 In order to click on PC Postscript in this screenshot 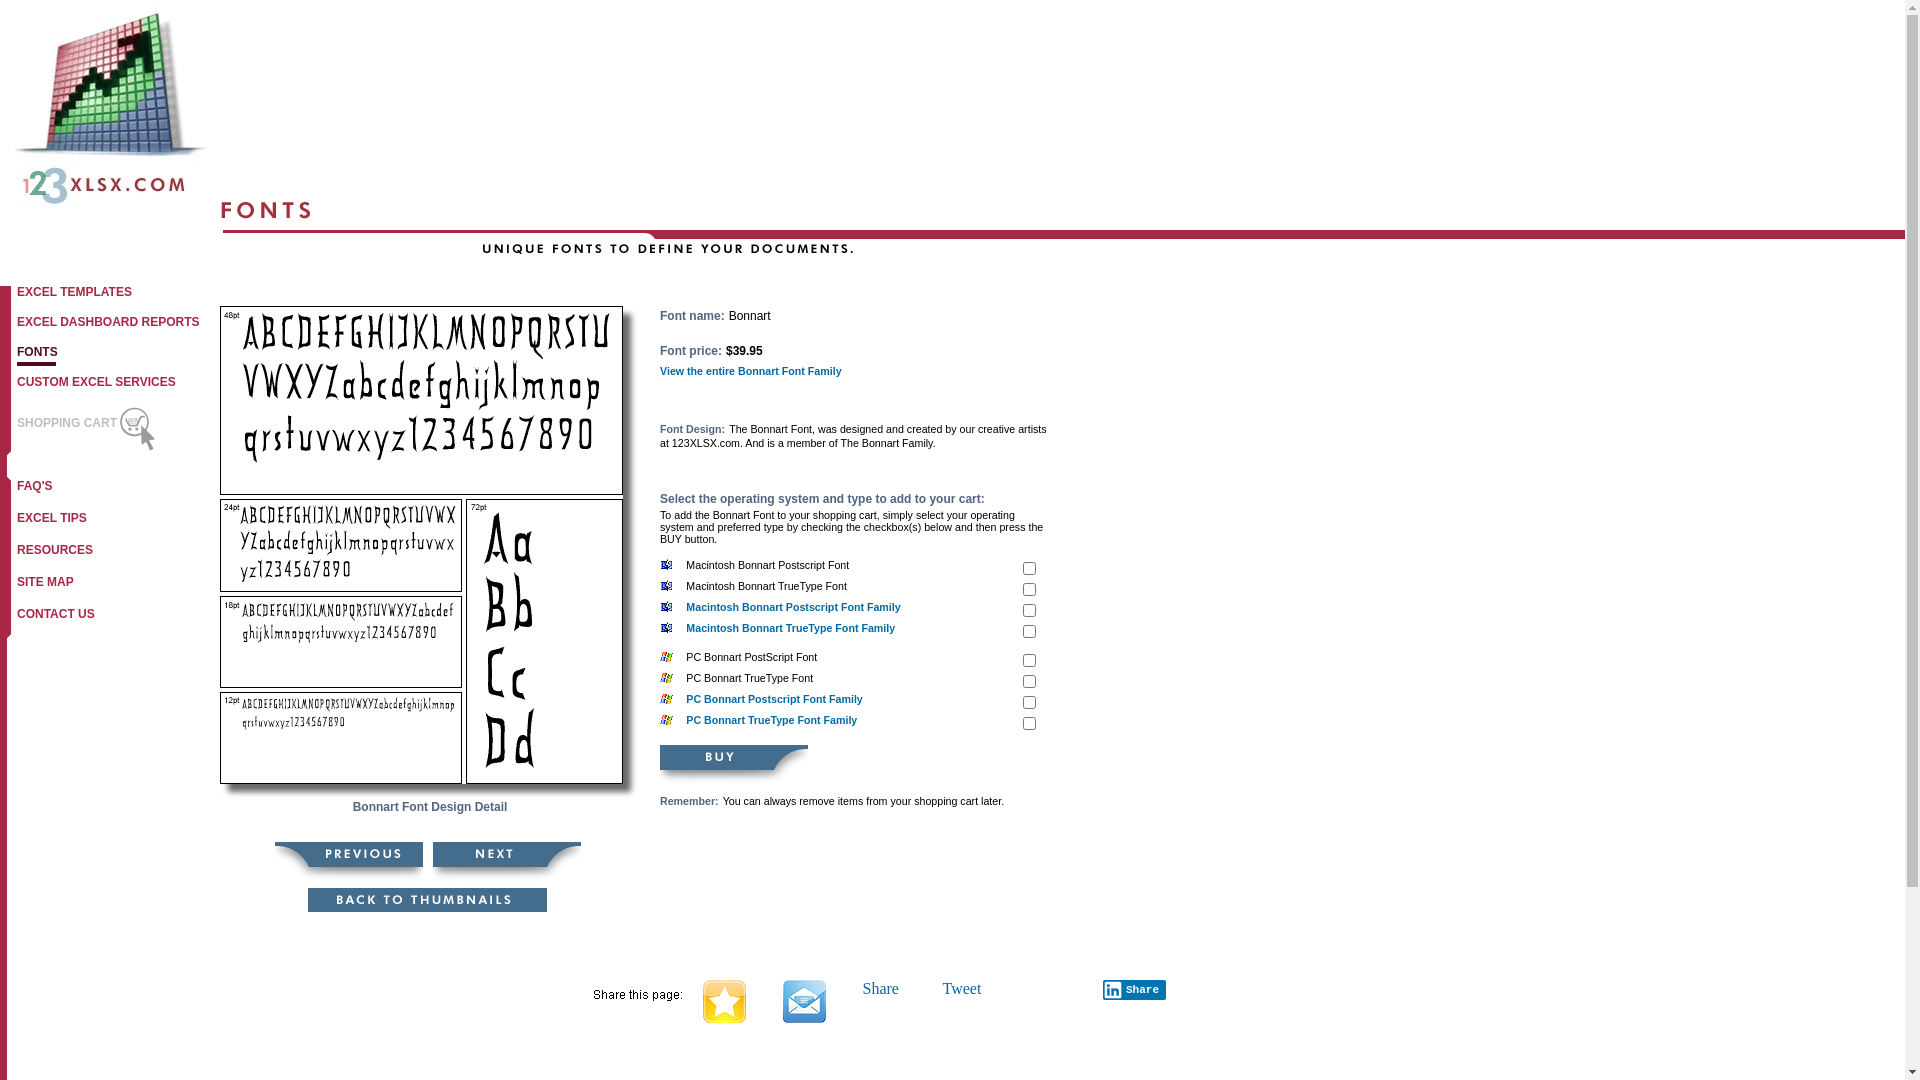, I will do `click(1030, 660)`.